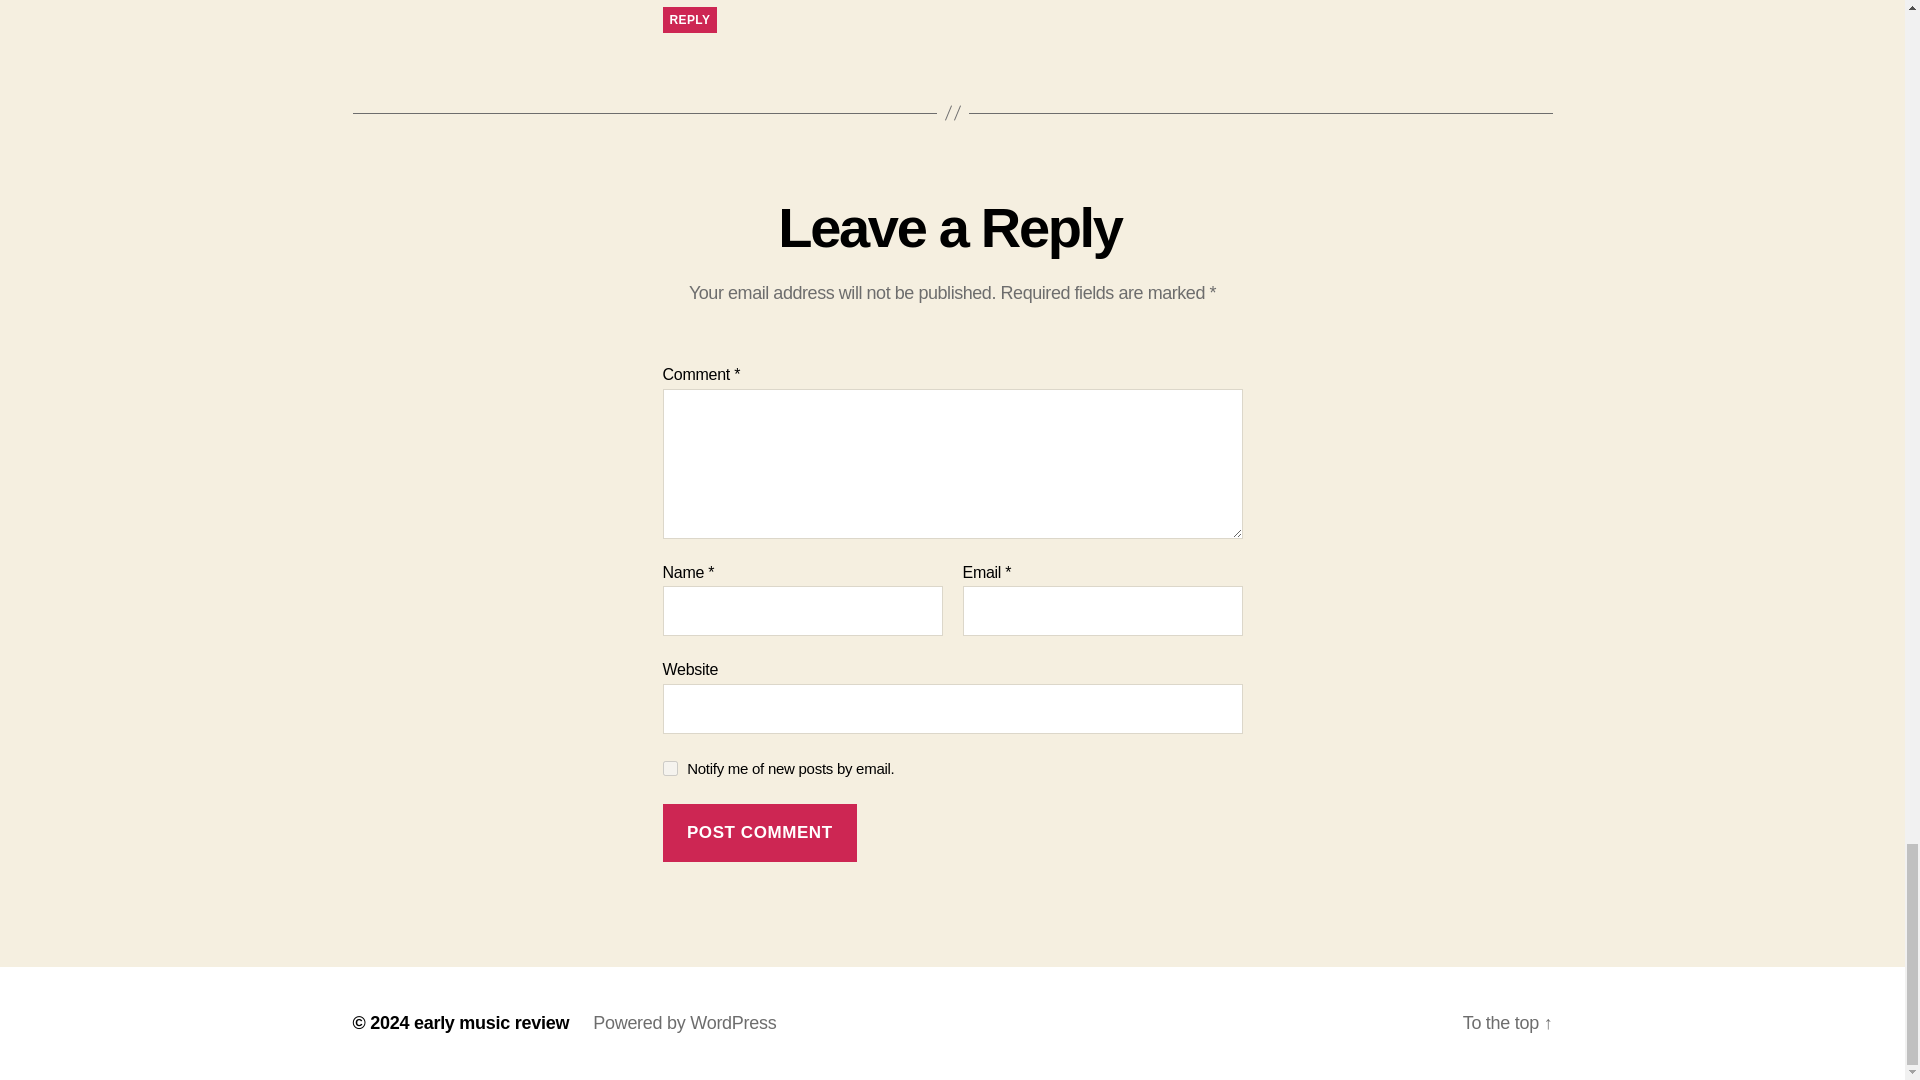  Describe the element at coordinates (689, 20) in the screenshot. I see `REPLY` at that location.